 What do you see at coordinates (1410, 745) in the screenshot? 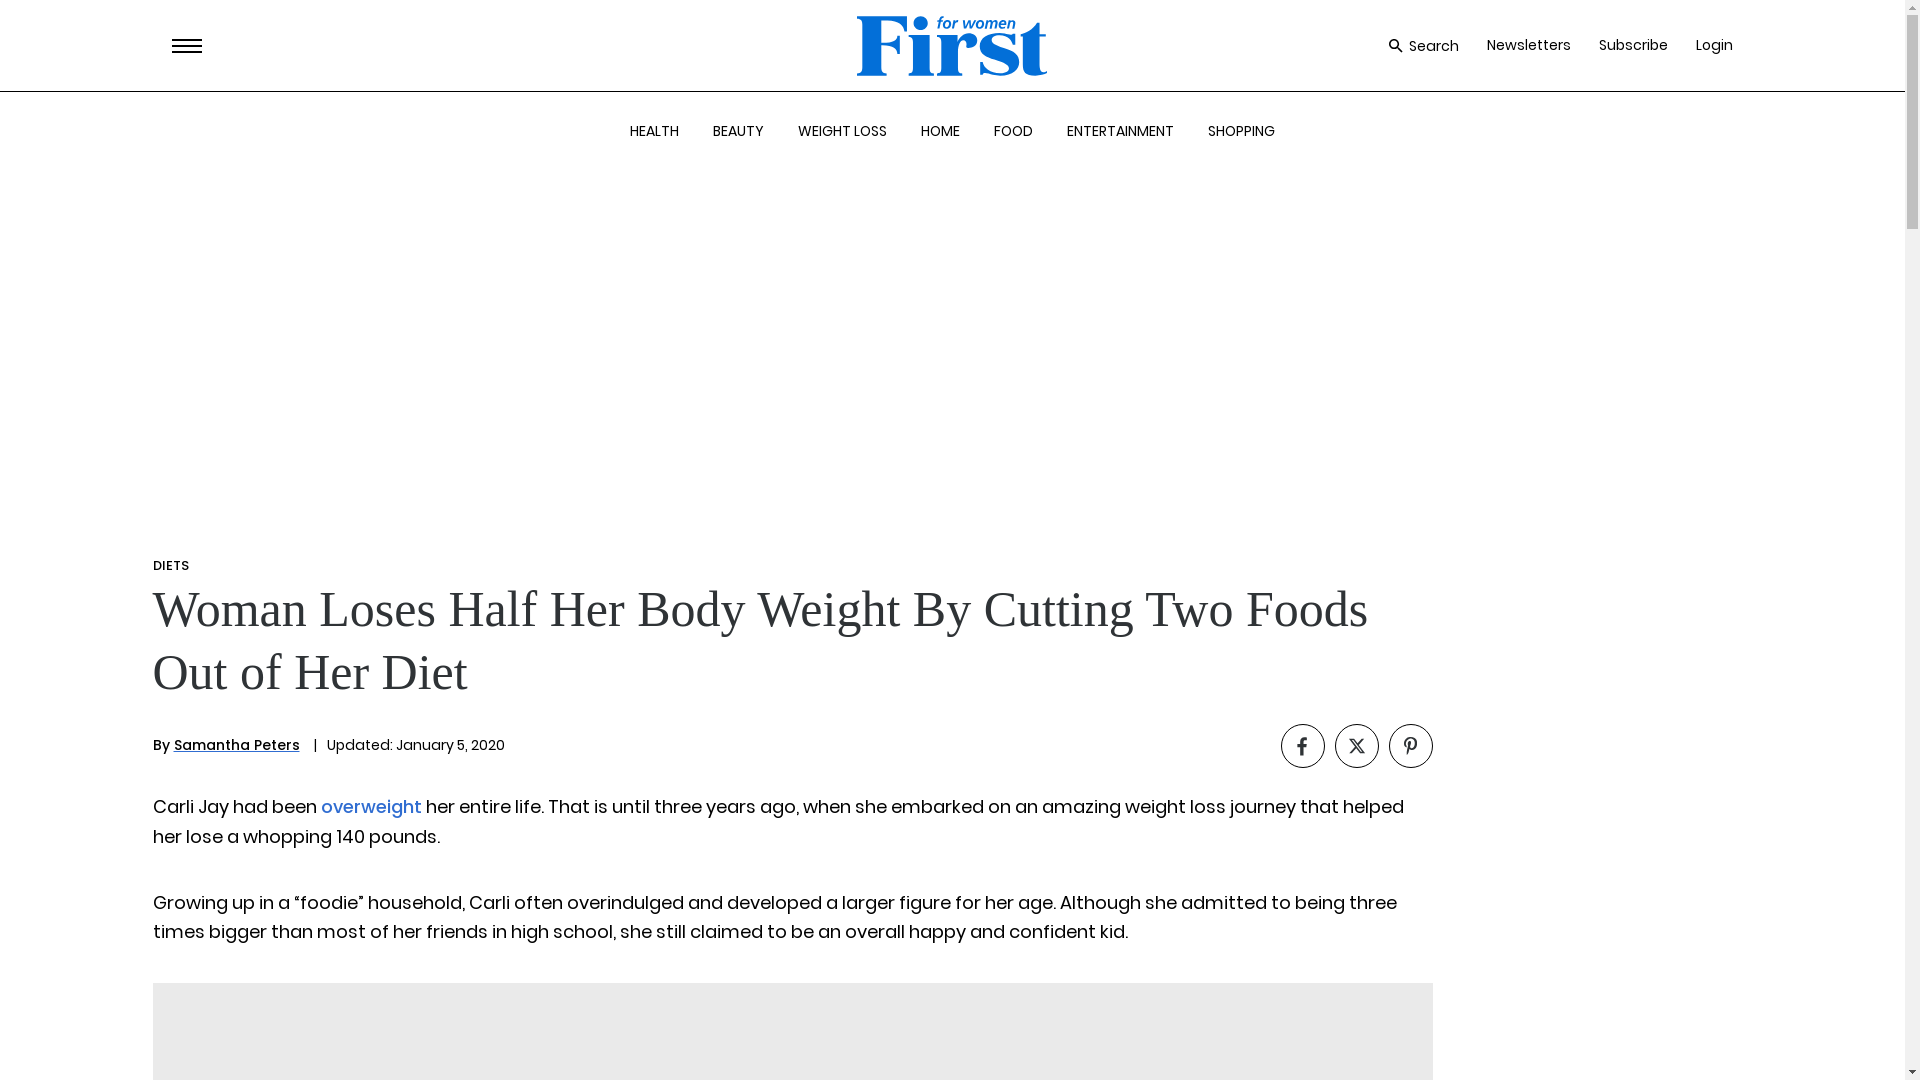
I see `Click to share on Pinterest` at bounding box center [1410, 745].